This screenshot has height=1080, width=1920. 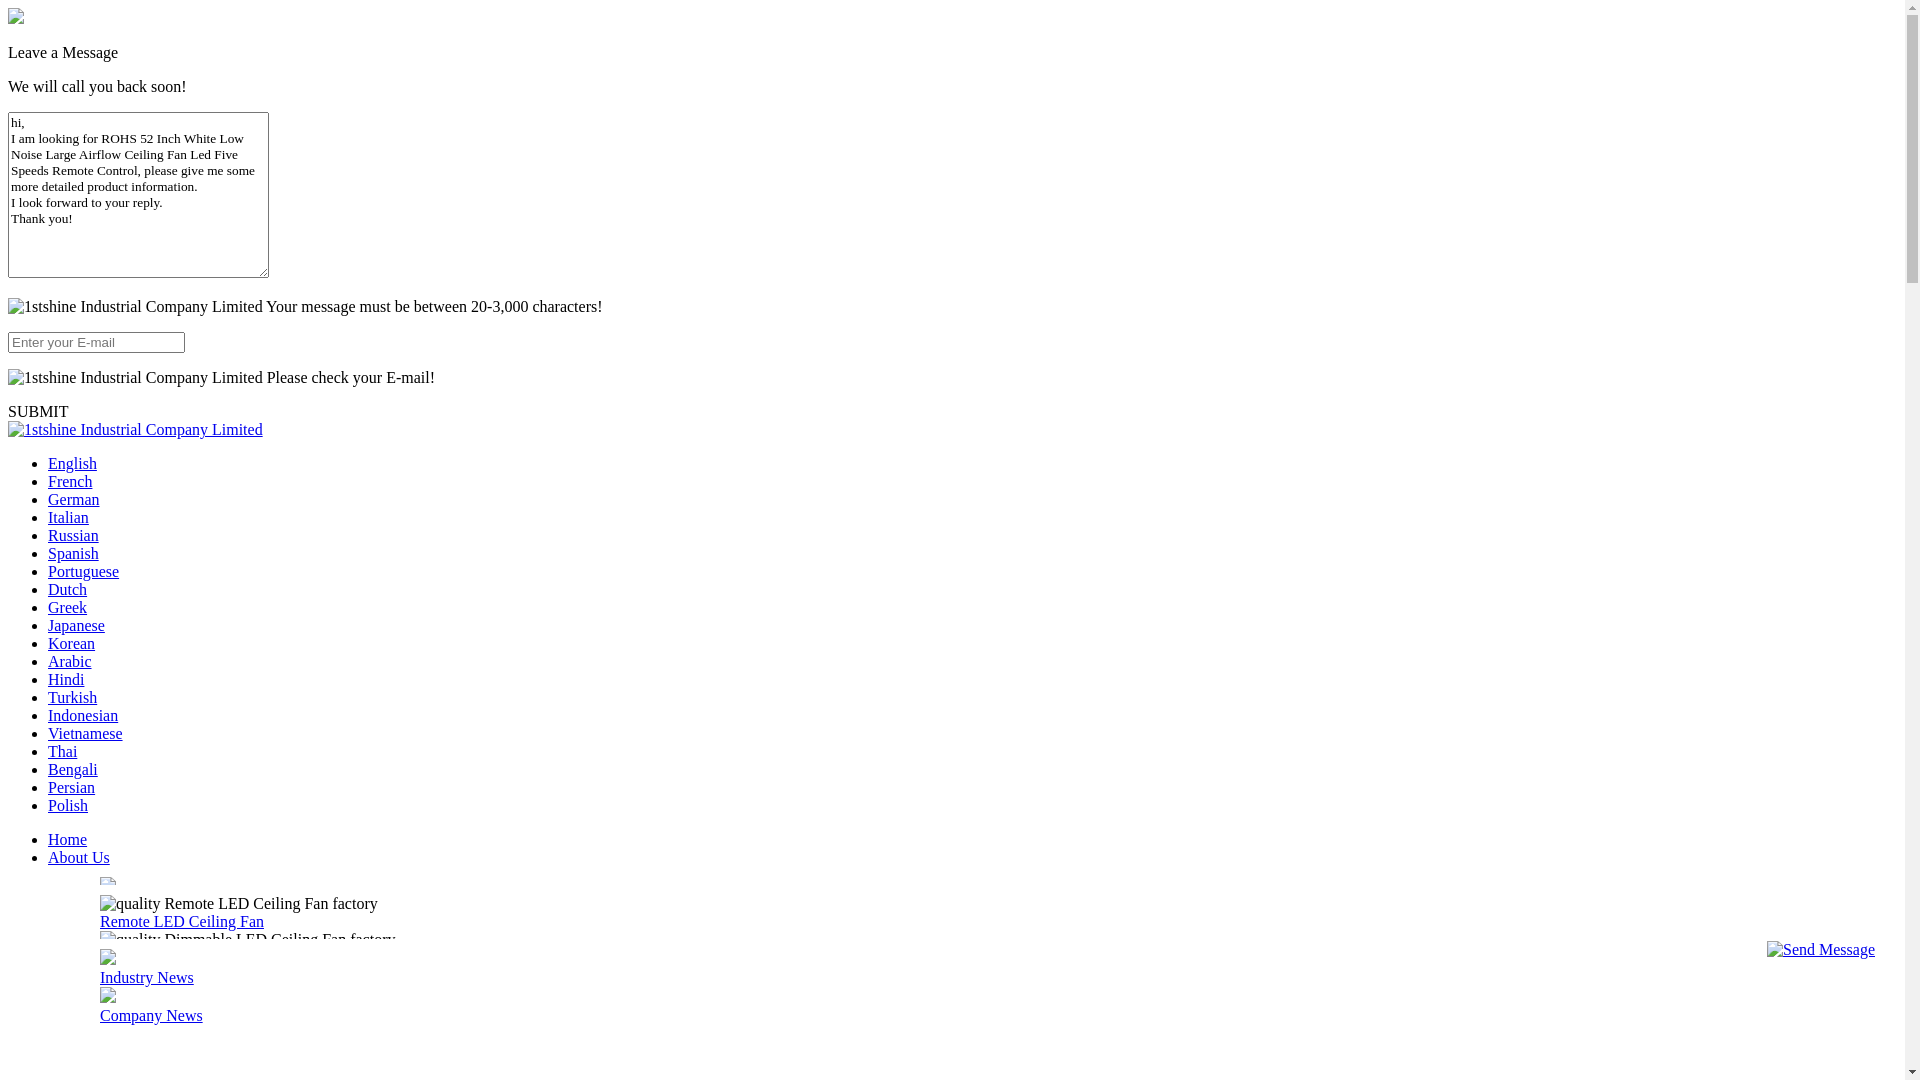 I want to click on Plastic Ceiling Fan, so click(x=161, y=760).